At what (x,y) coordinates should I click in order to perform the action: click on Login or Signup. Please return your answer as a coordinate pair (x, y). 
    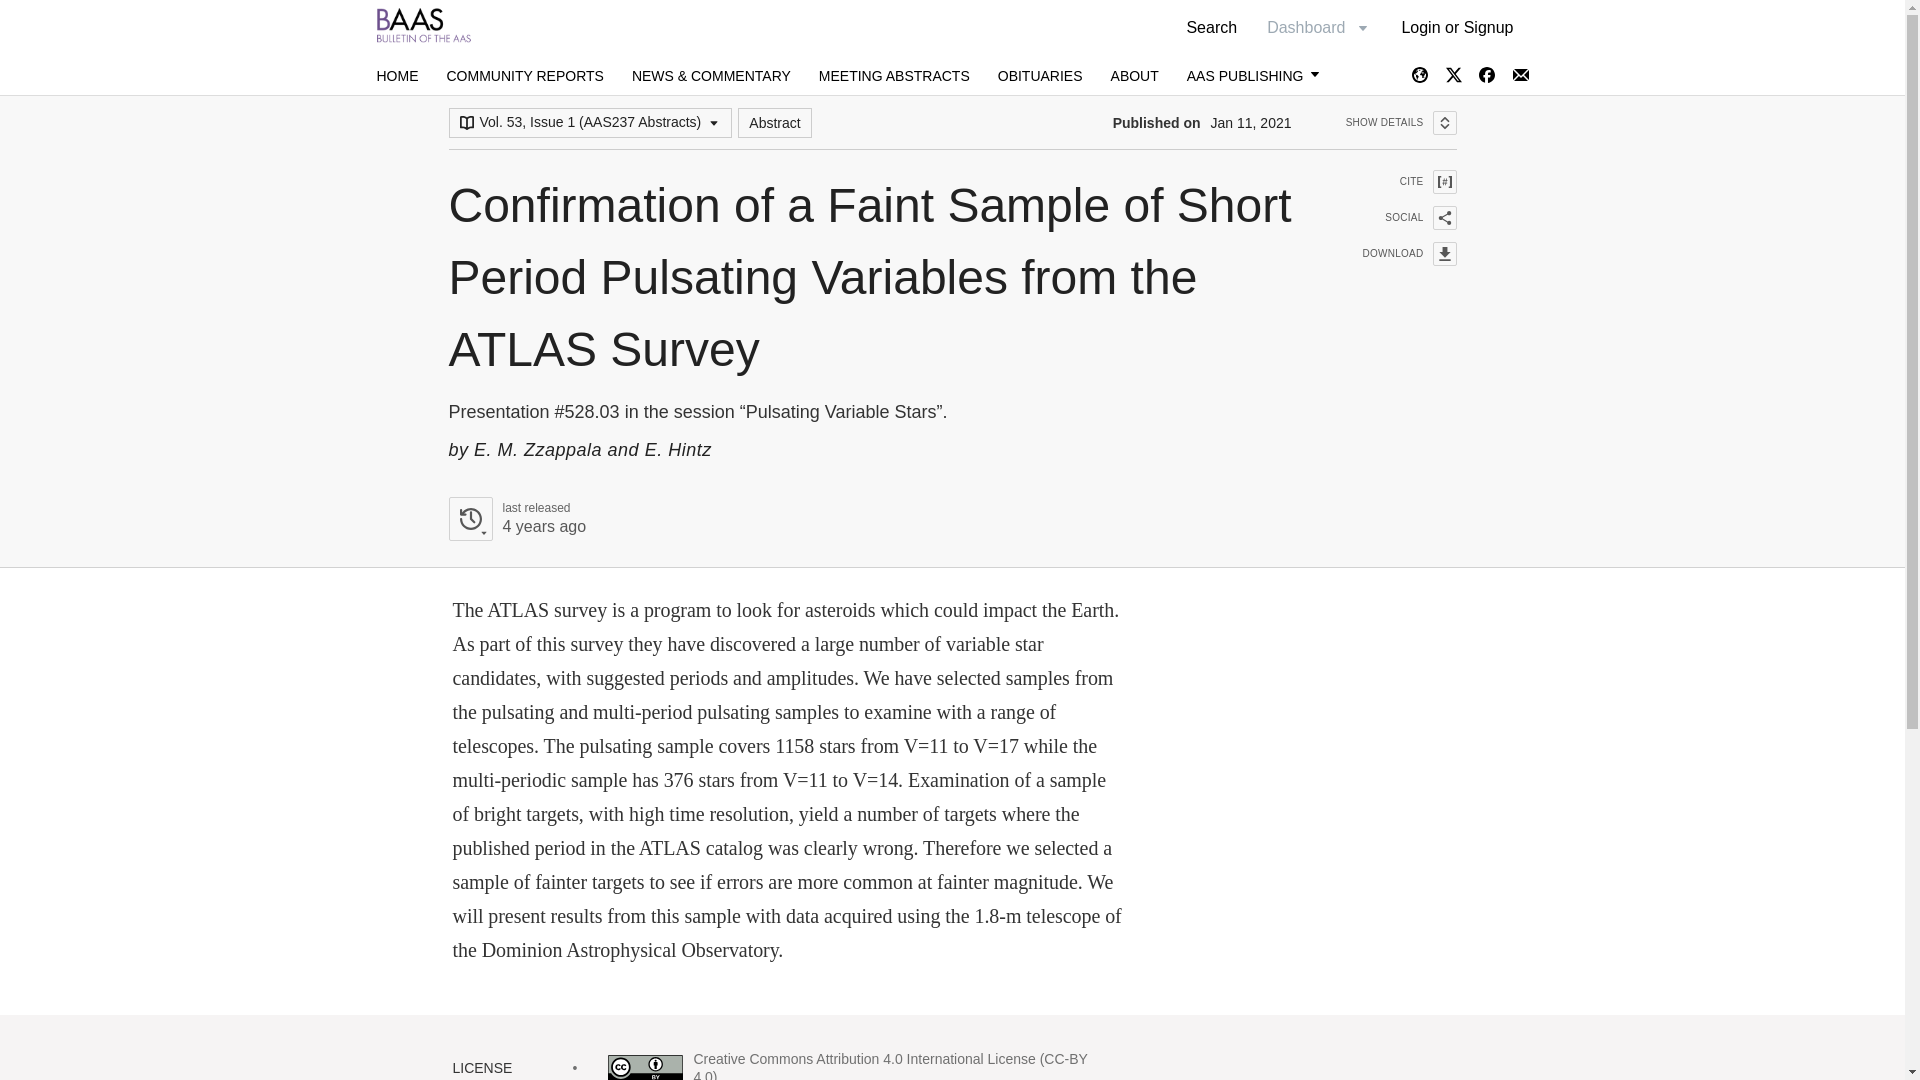
    Looking at the image, I should click on (524, 76).